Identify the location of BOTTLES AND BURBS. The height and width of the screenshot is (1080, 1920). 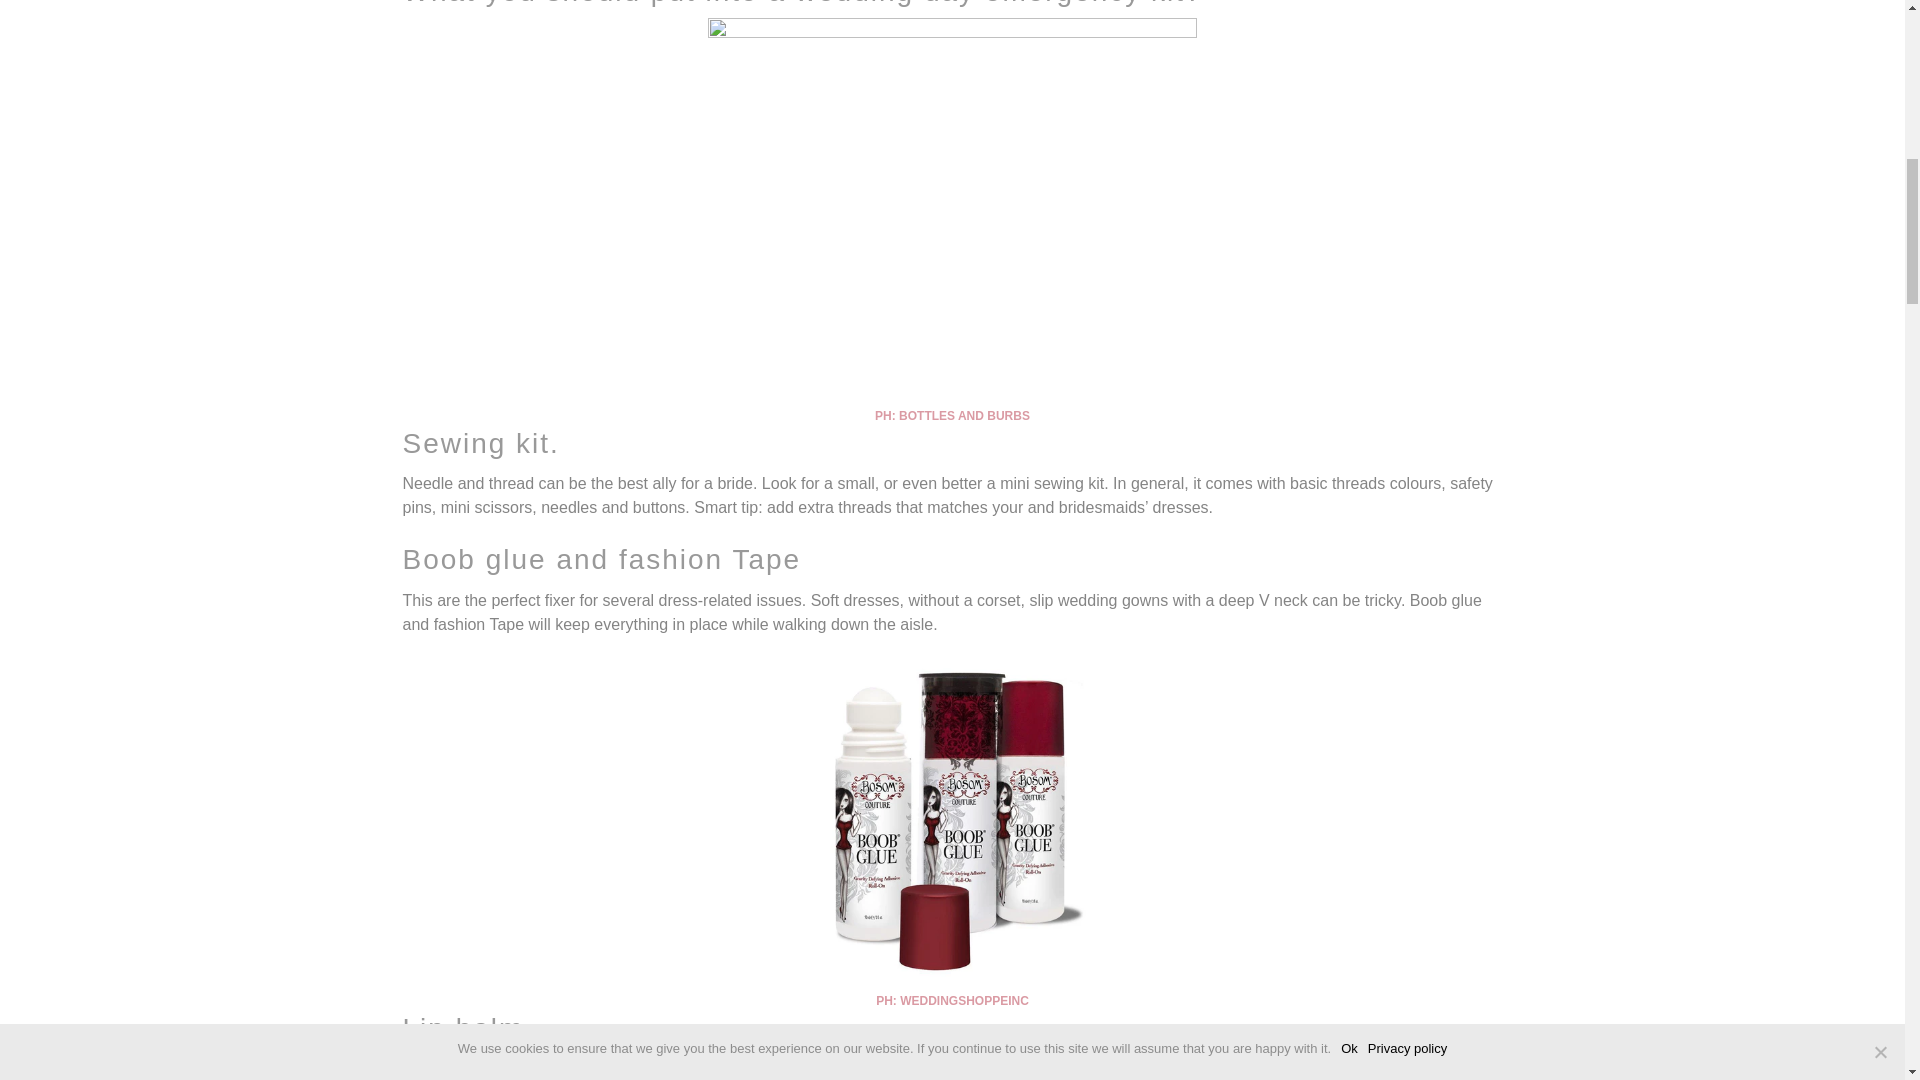
(964, 416).